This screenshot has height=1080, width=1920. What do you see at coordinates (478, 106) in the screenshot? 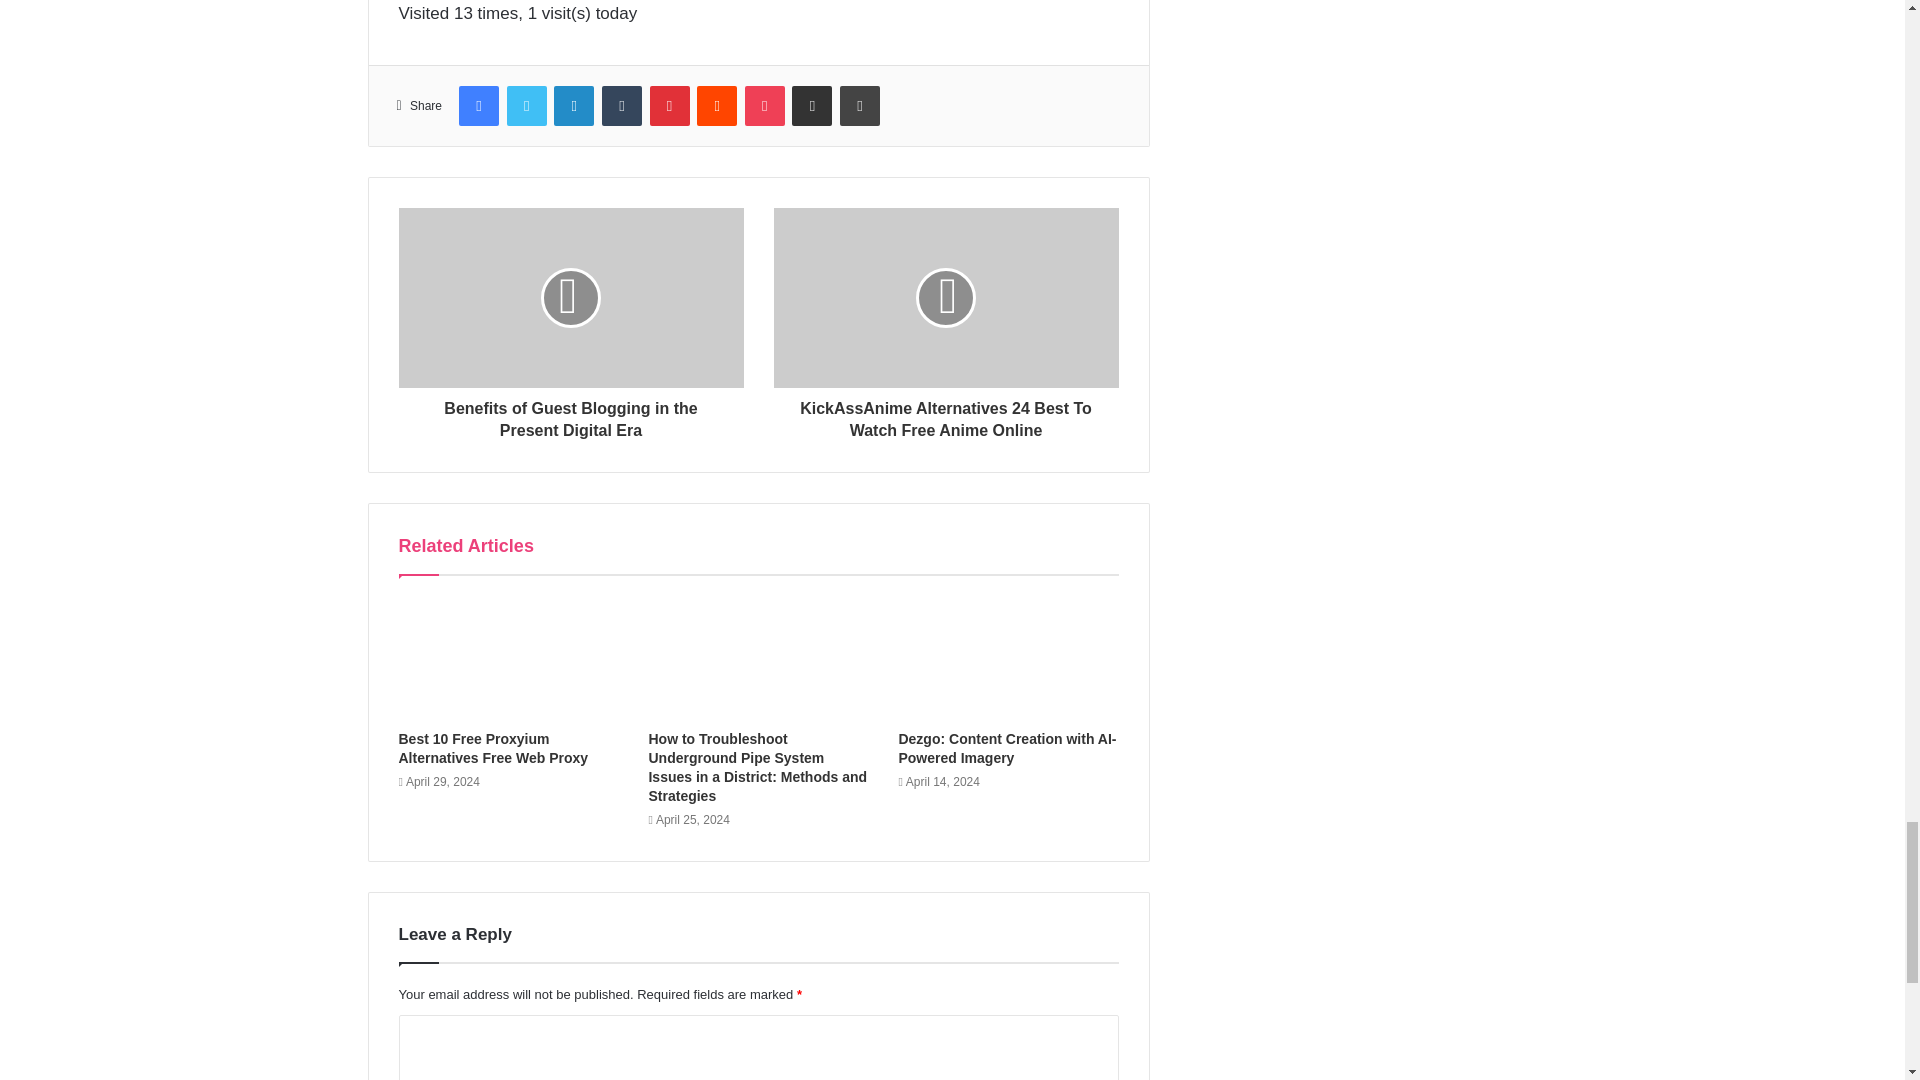
I see `Facebook` at bounding box center [478, 106].